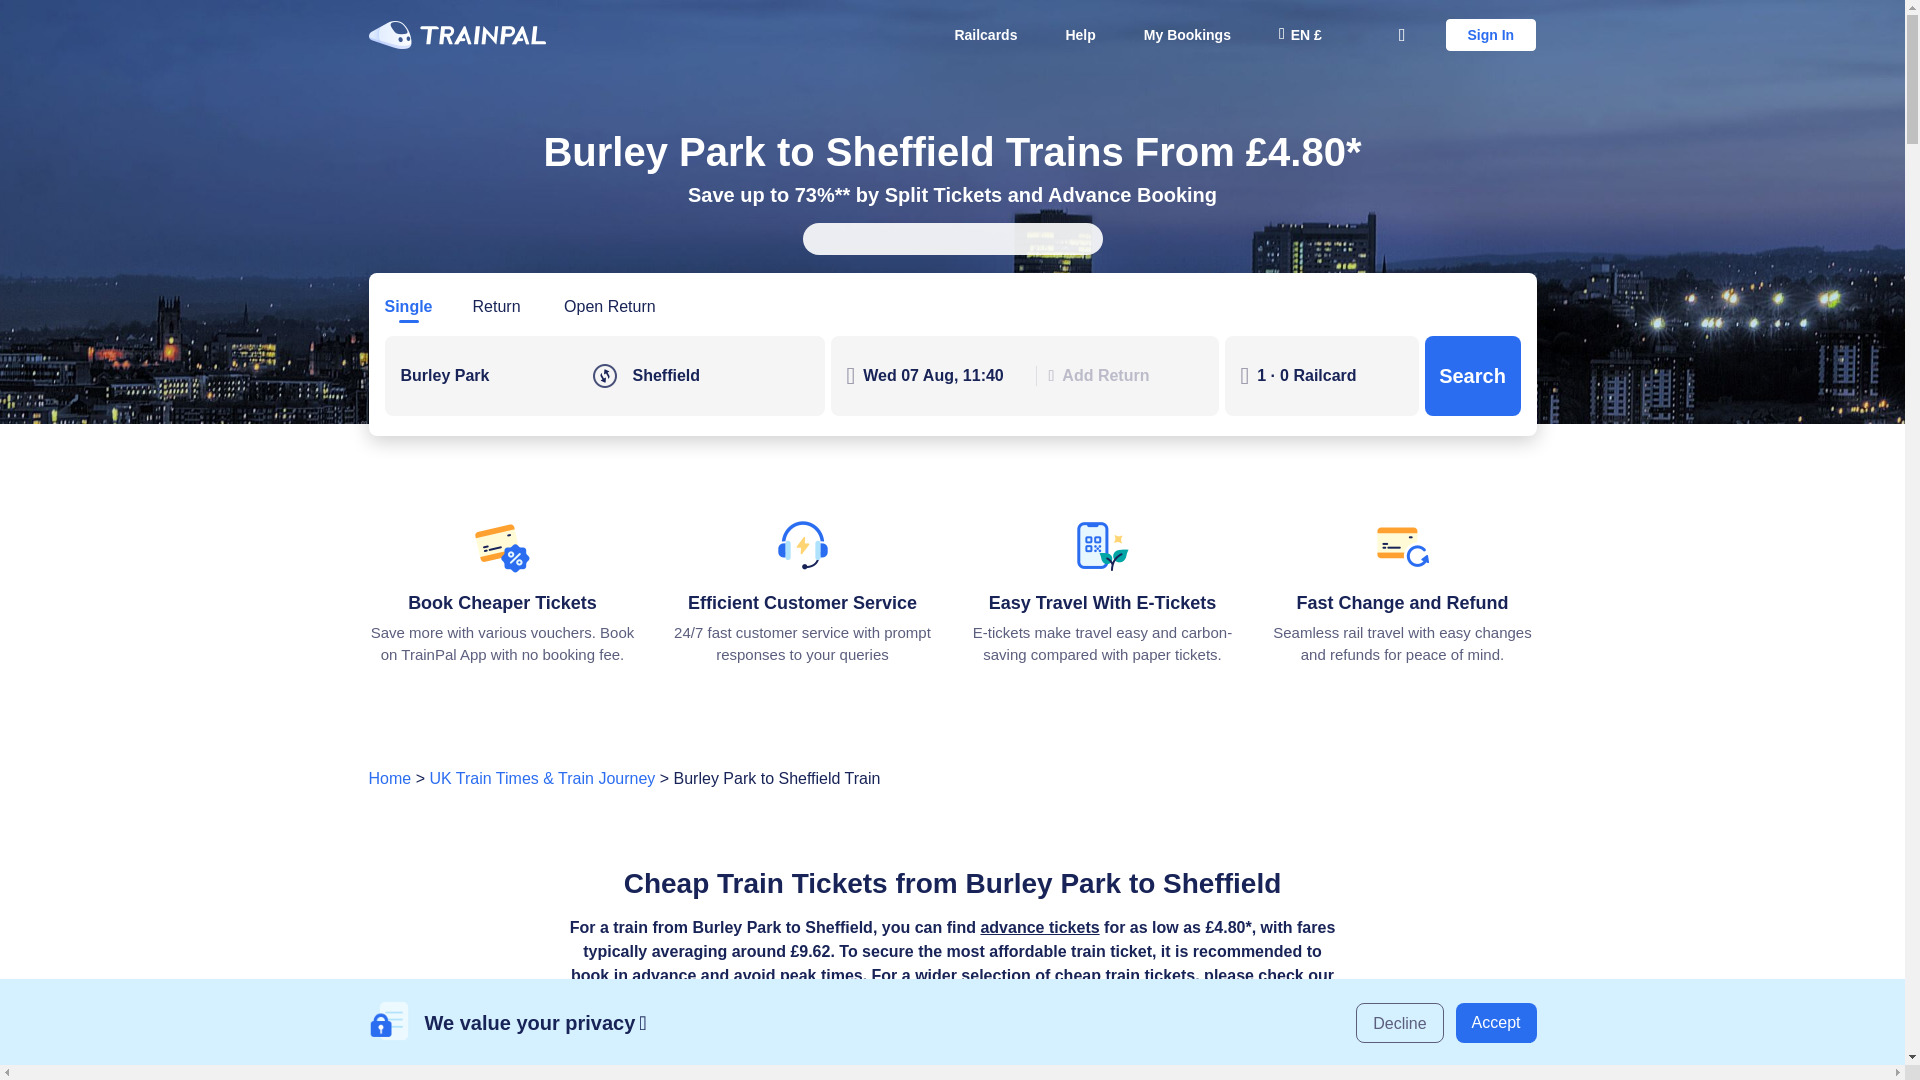 This screenshot has width=1920, height=1080. I want to click on Burley Park, so click(488, 375).